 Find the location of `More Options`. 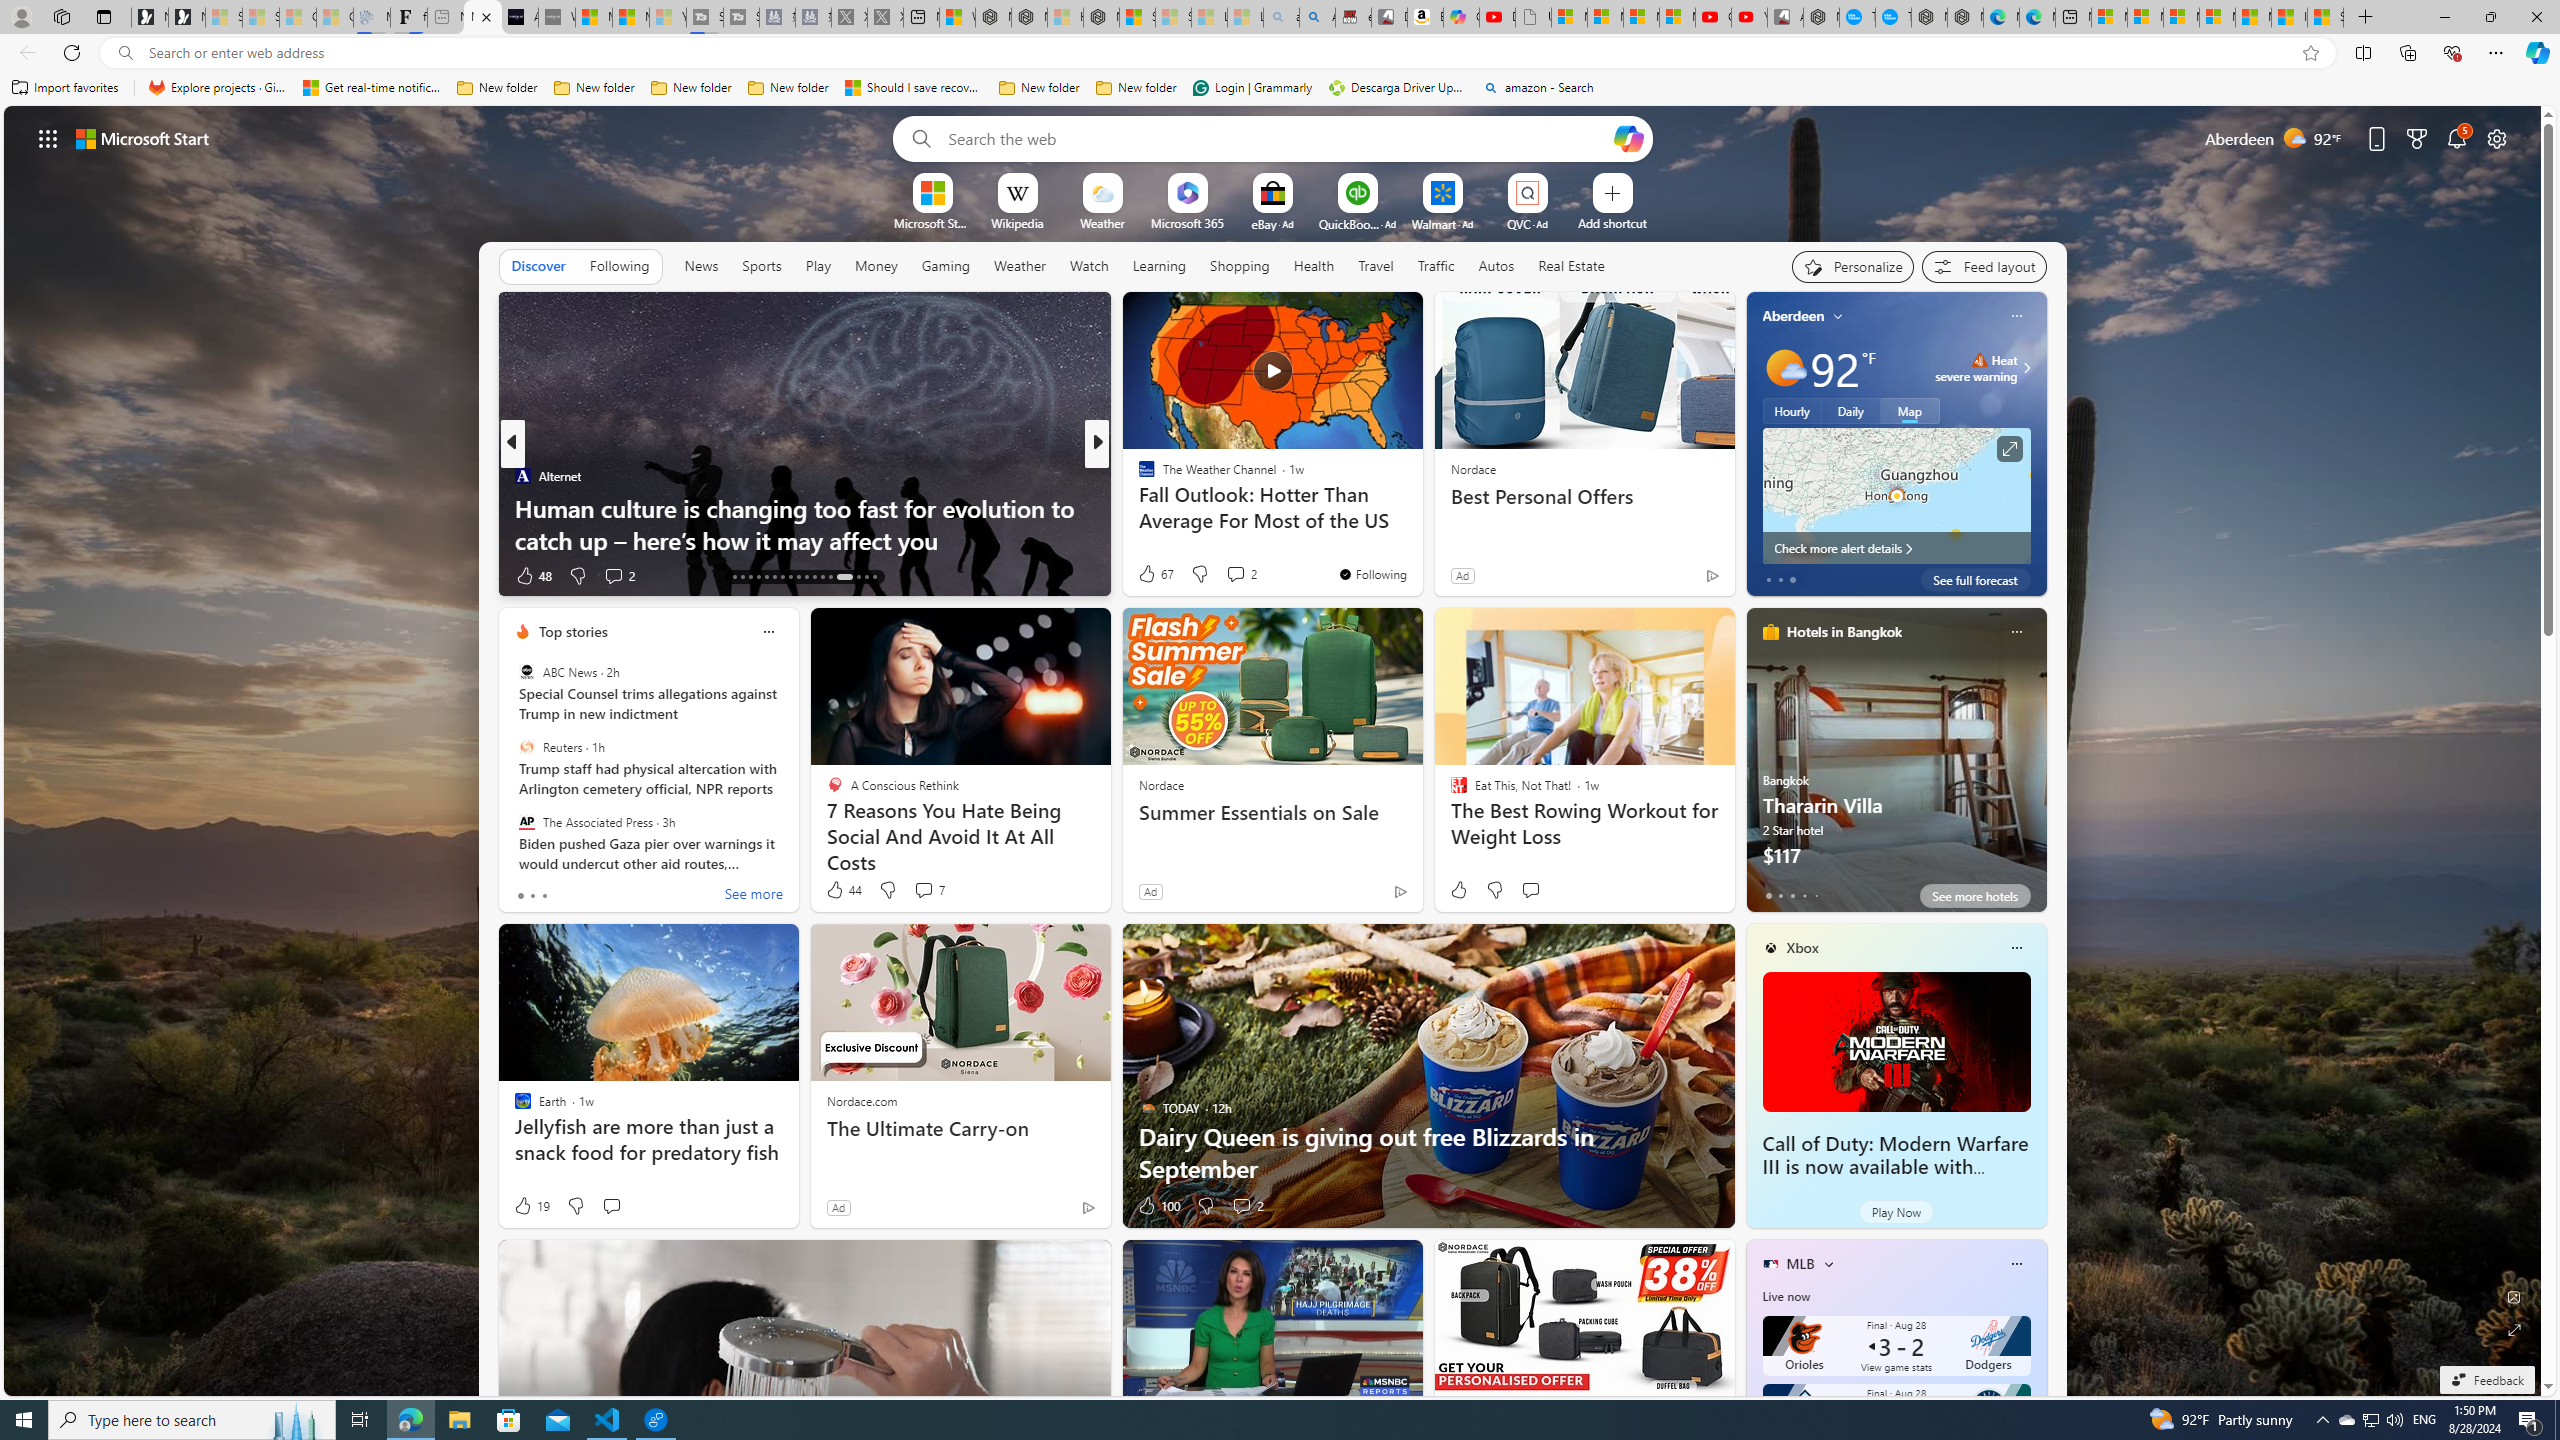

More Options is located at coordinates (1560, 180).